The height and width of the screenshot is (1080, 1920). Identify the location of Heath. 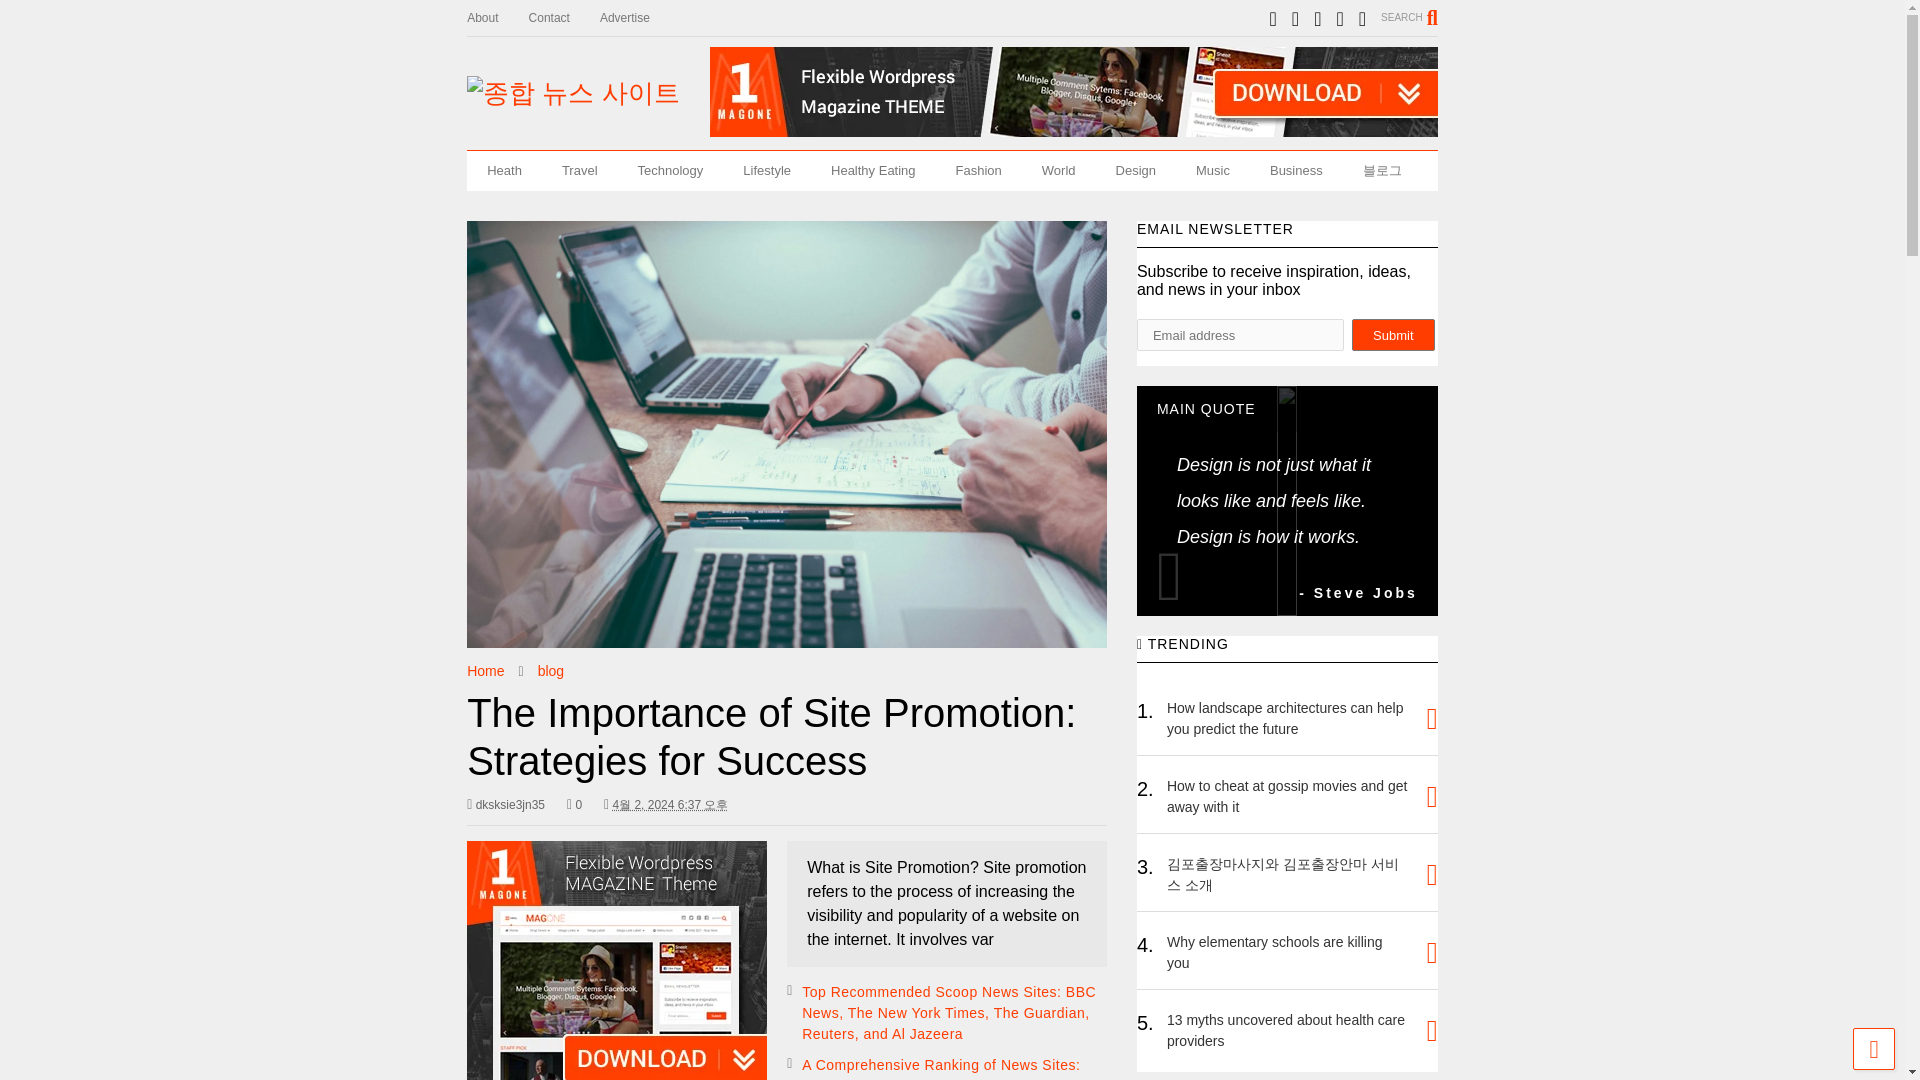
(504, 171).